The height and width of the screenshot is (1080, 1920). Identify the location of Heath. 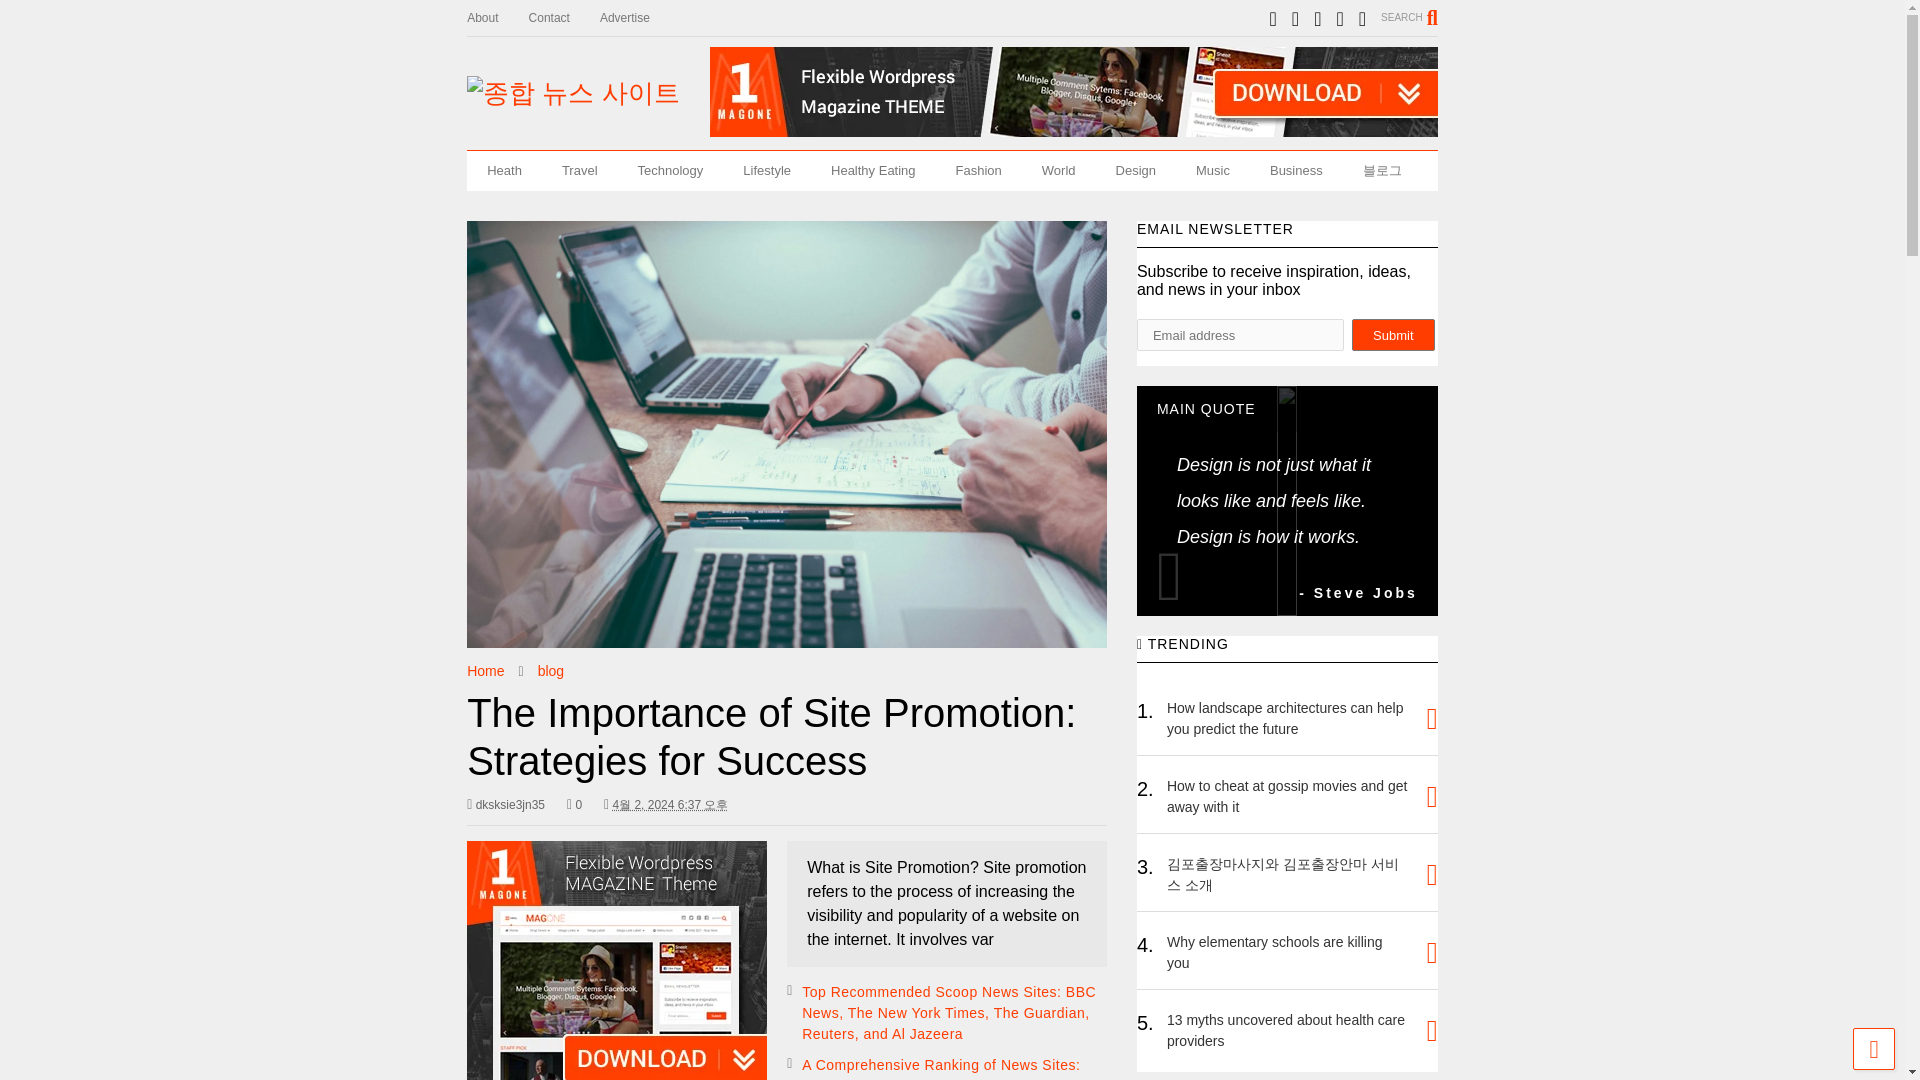
(504, 171).